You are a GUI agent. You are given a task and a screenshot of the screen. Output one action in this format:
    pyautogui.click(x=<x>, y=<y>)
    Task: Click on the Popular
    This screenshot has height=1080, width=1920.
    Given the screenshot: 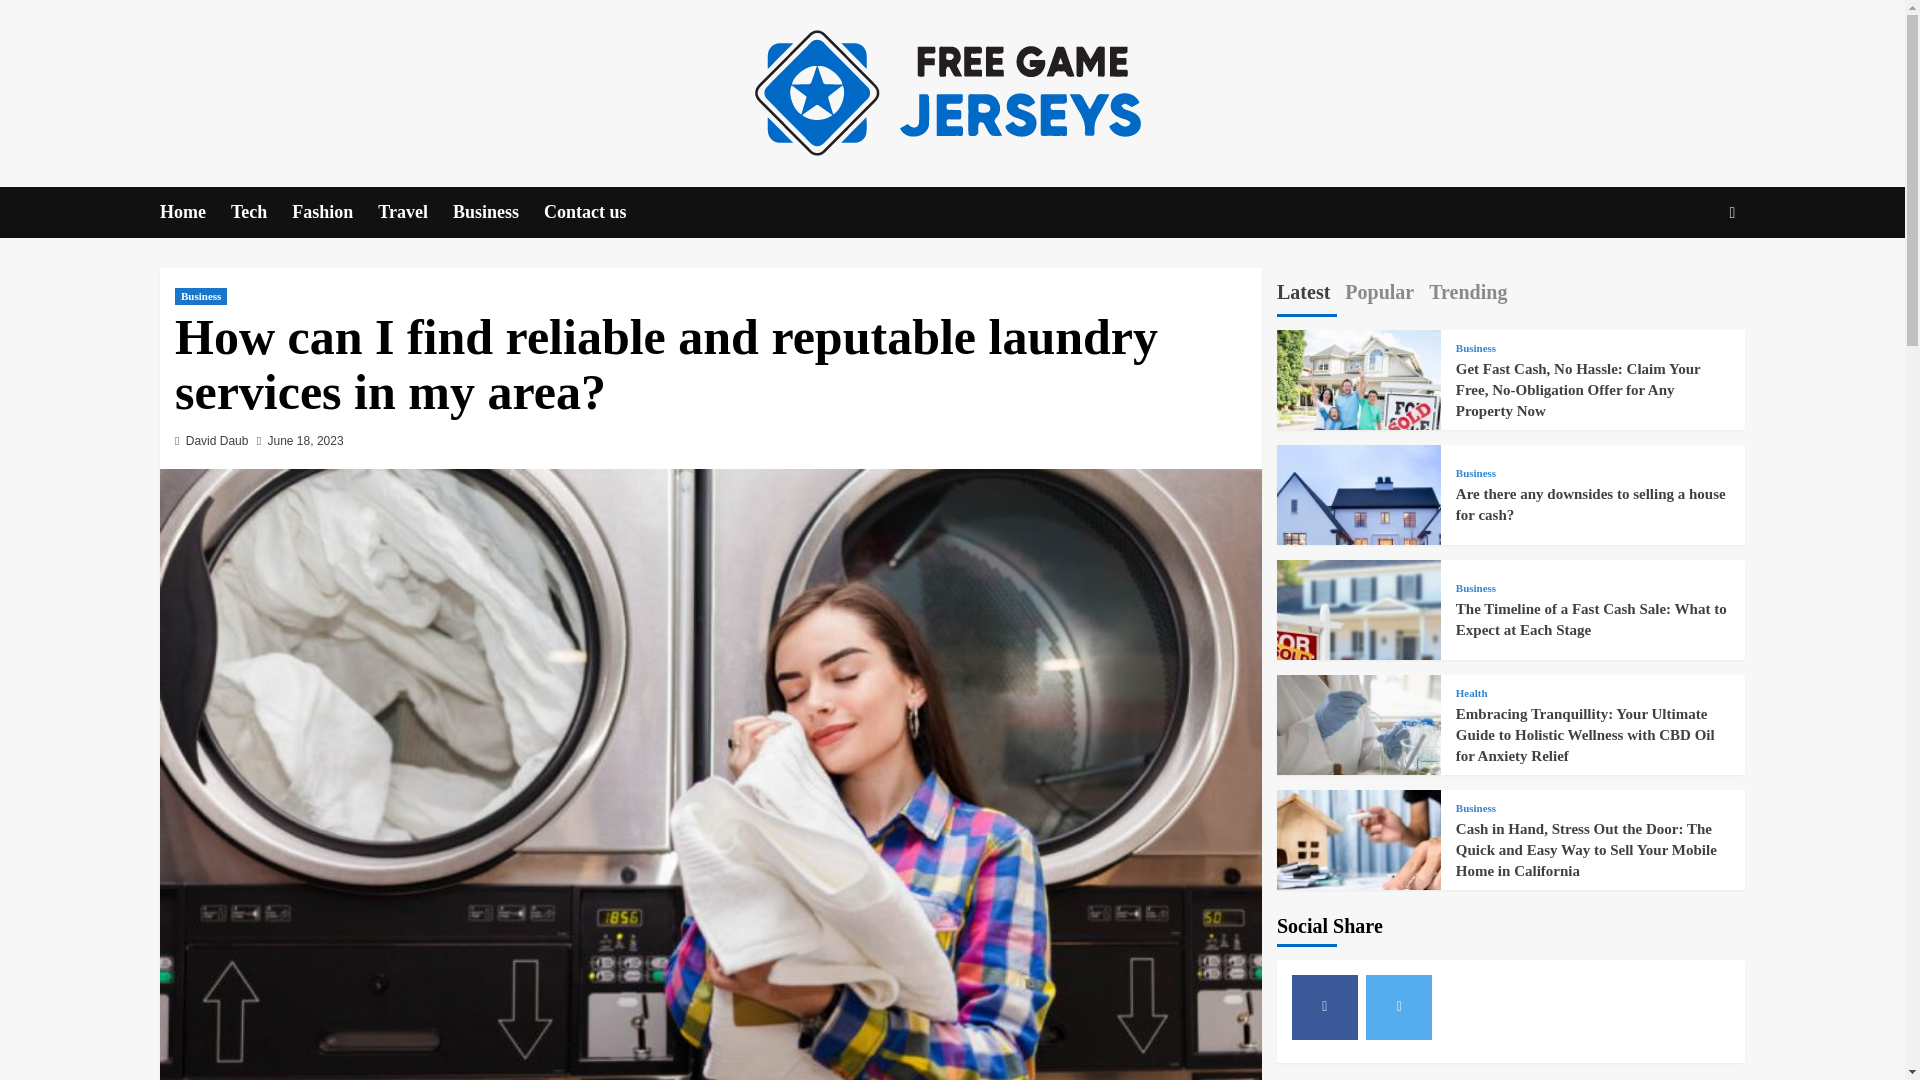 What is the action you would take?
    pyautogui.click(x=1379, y=295)
    